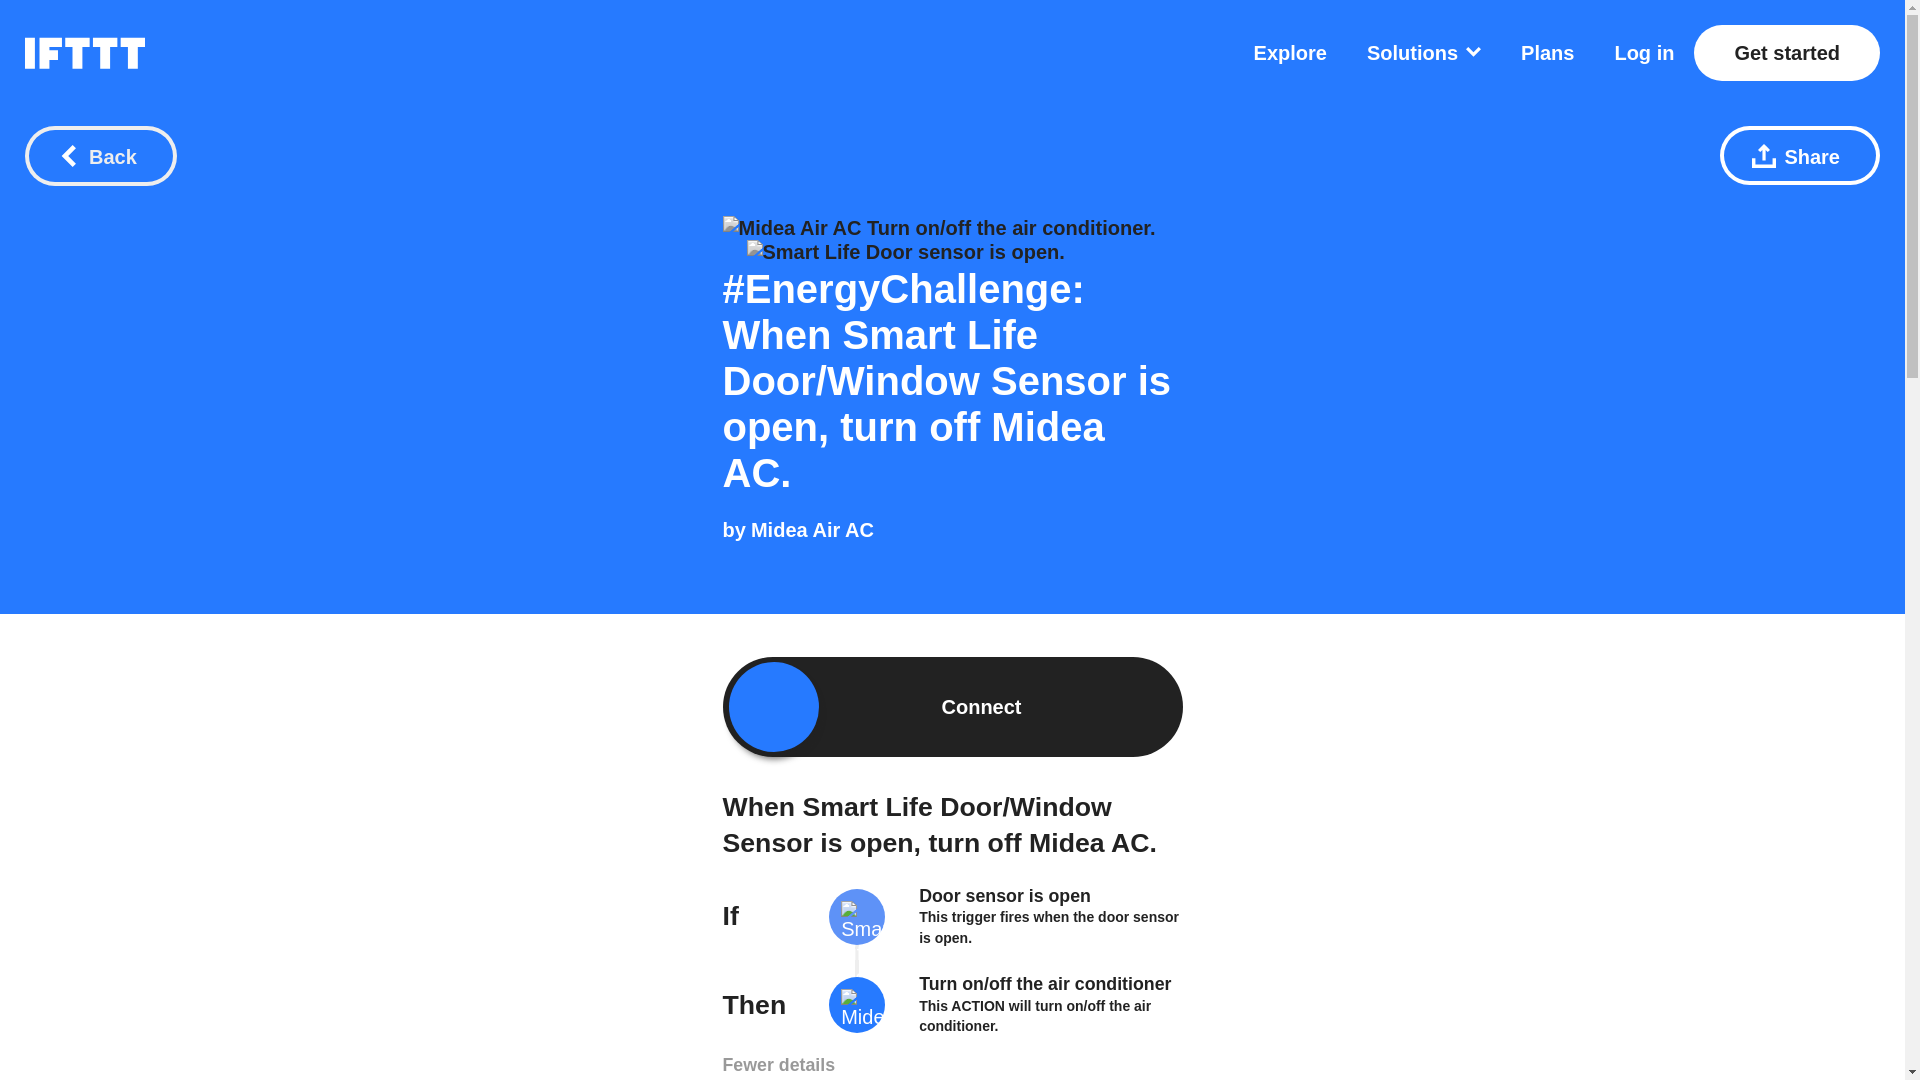 The image size is (1920, 1080). I want to click on This trigger fires when the door sensor is open., so click(1048, 927).